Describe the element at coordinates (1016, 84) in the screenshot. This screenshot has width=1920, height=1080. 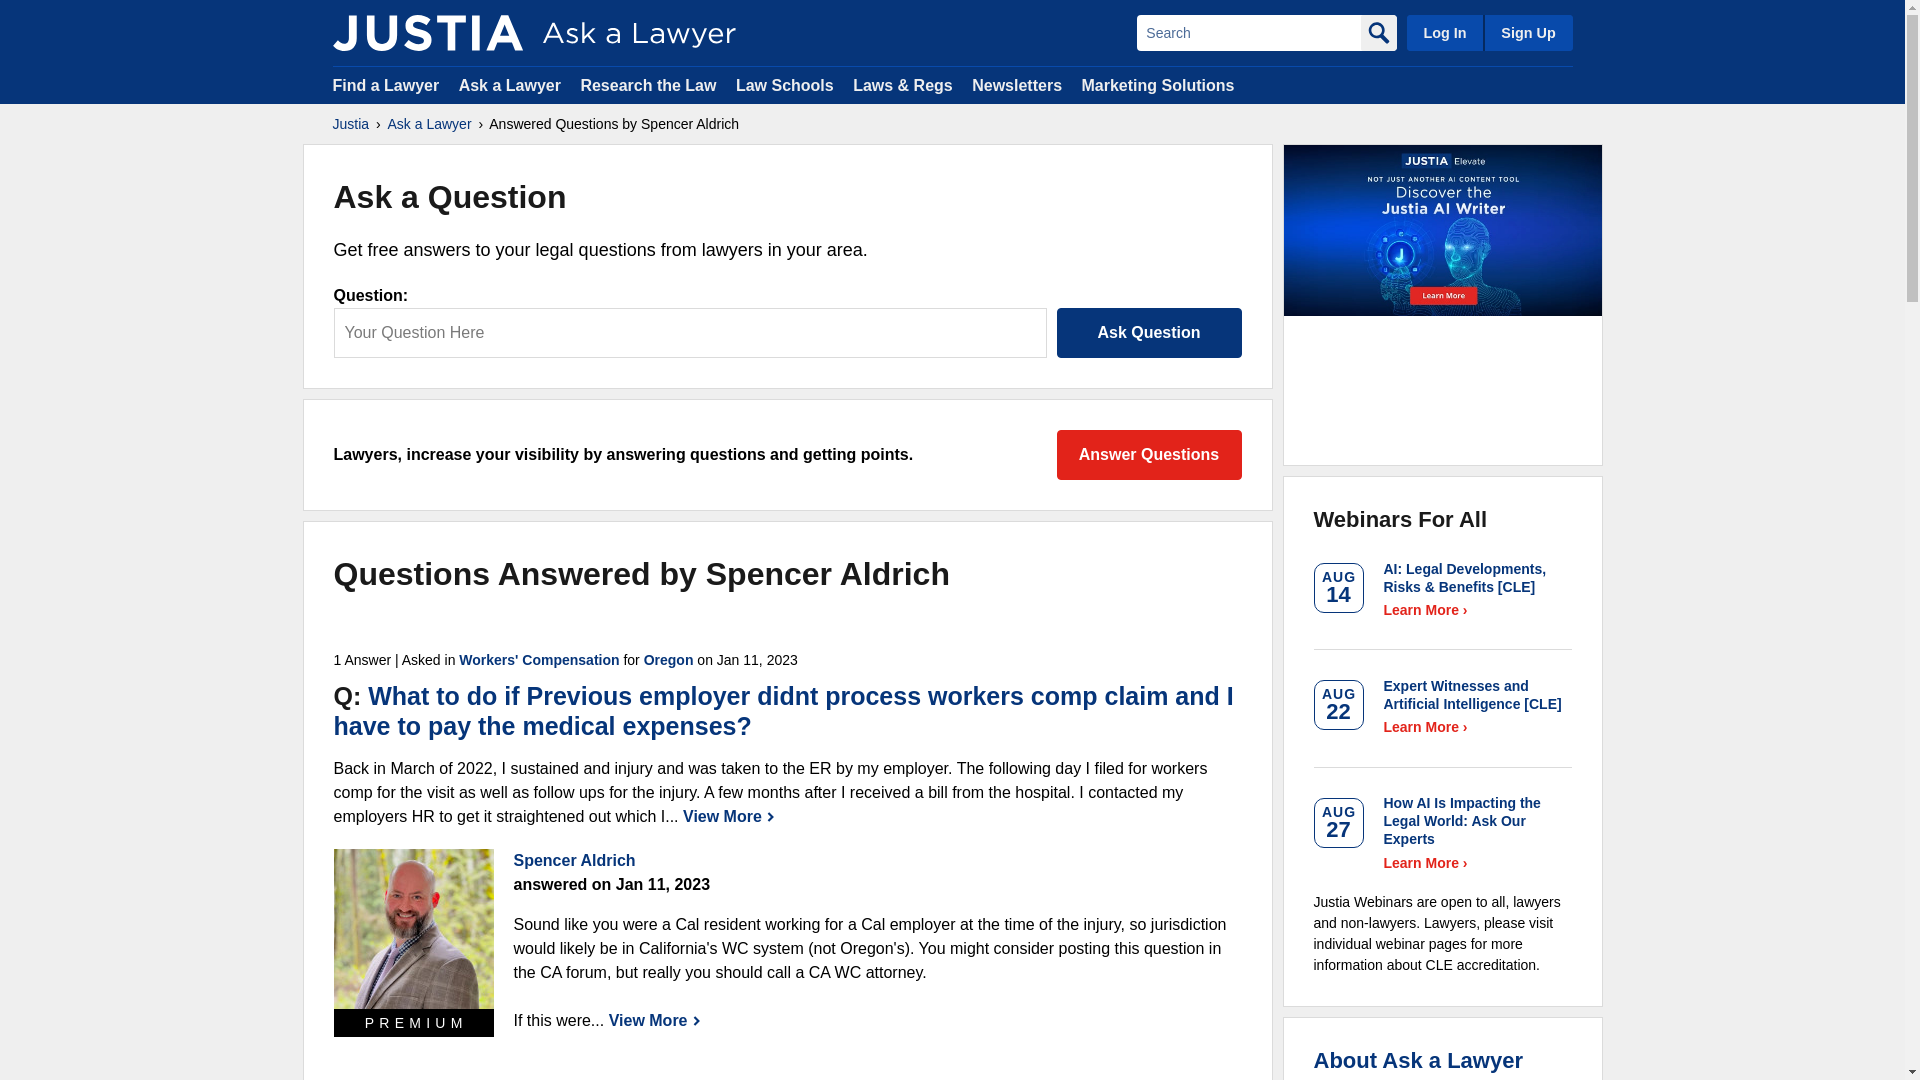
I see `Newsletters` at that location.